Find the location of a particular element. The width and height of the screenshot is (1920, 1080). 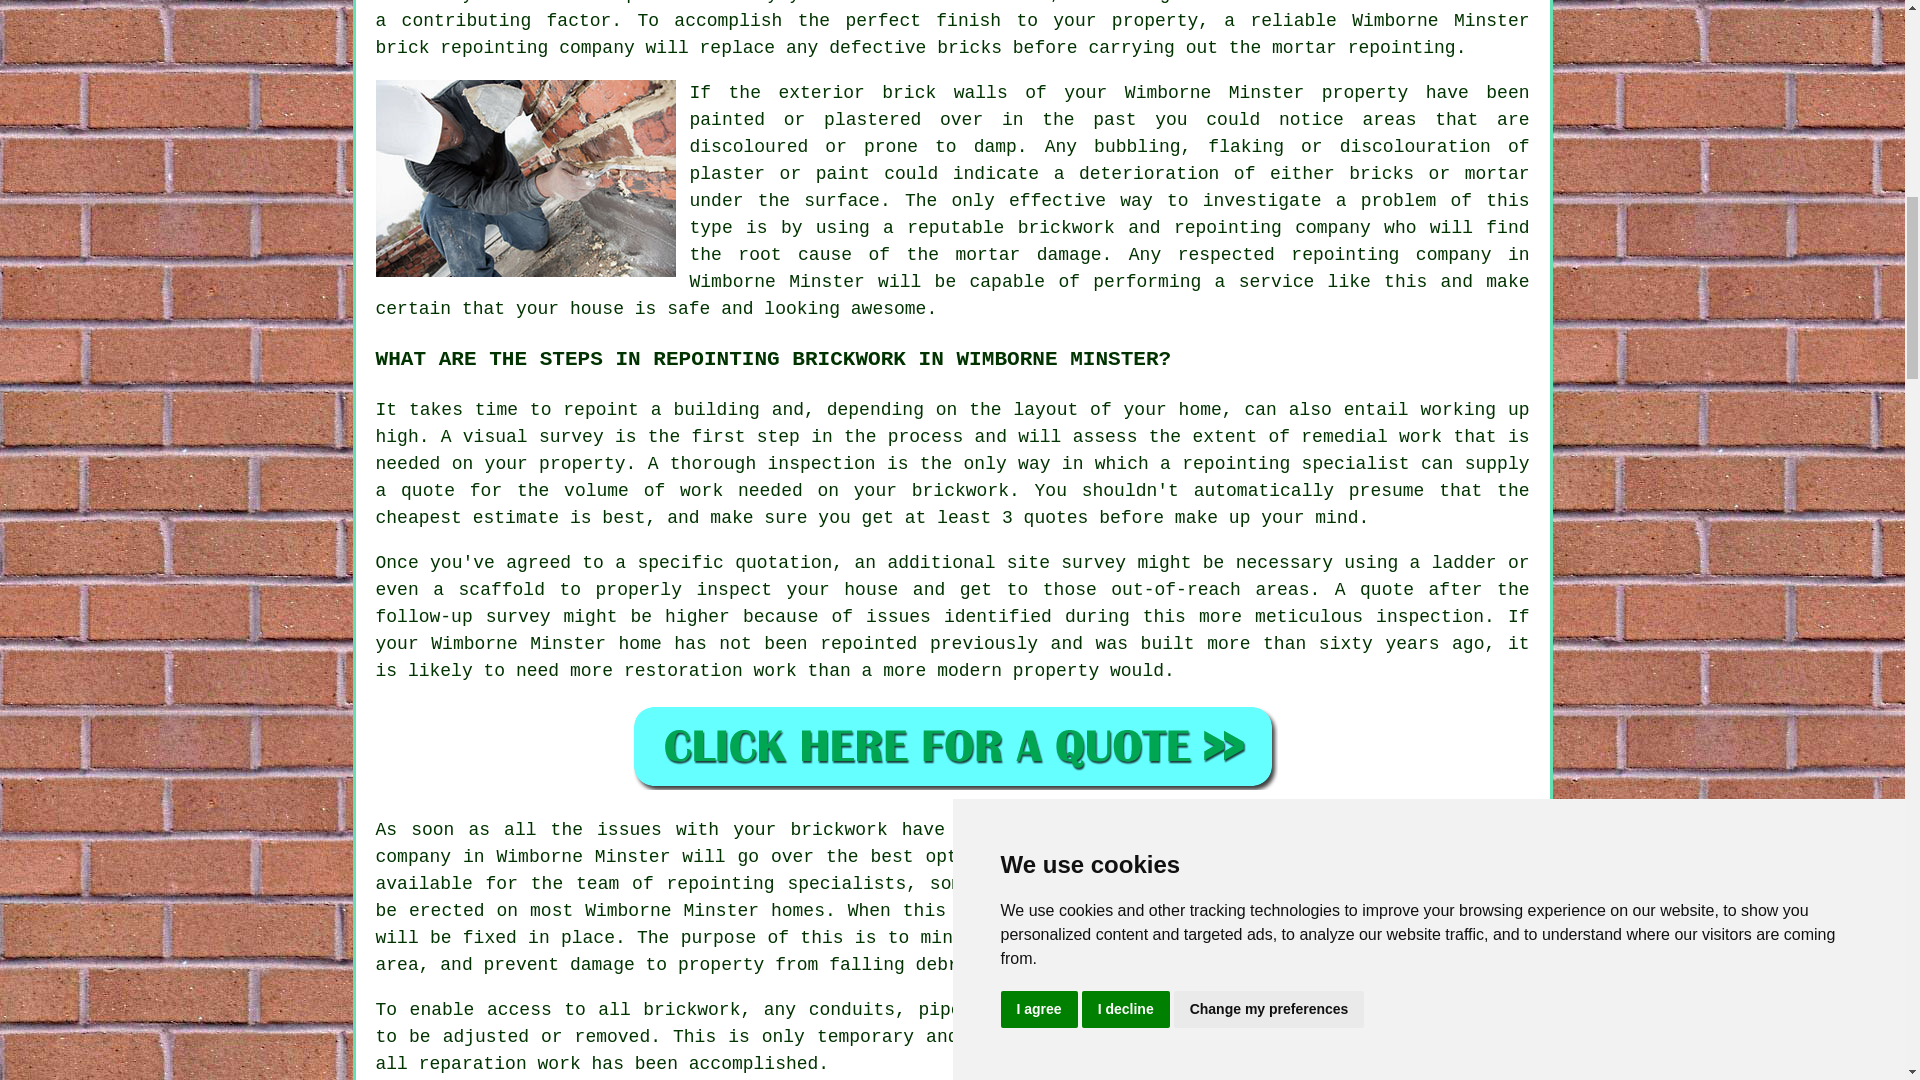

Brickwork Repointing Wimborne Minster is located at coordinates (526, 178).